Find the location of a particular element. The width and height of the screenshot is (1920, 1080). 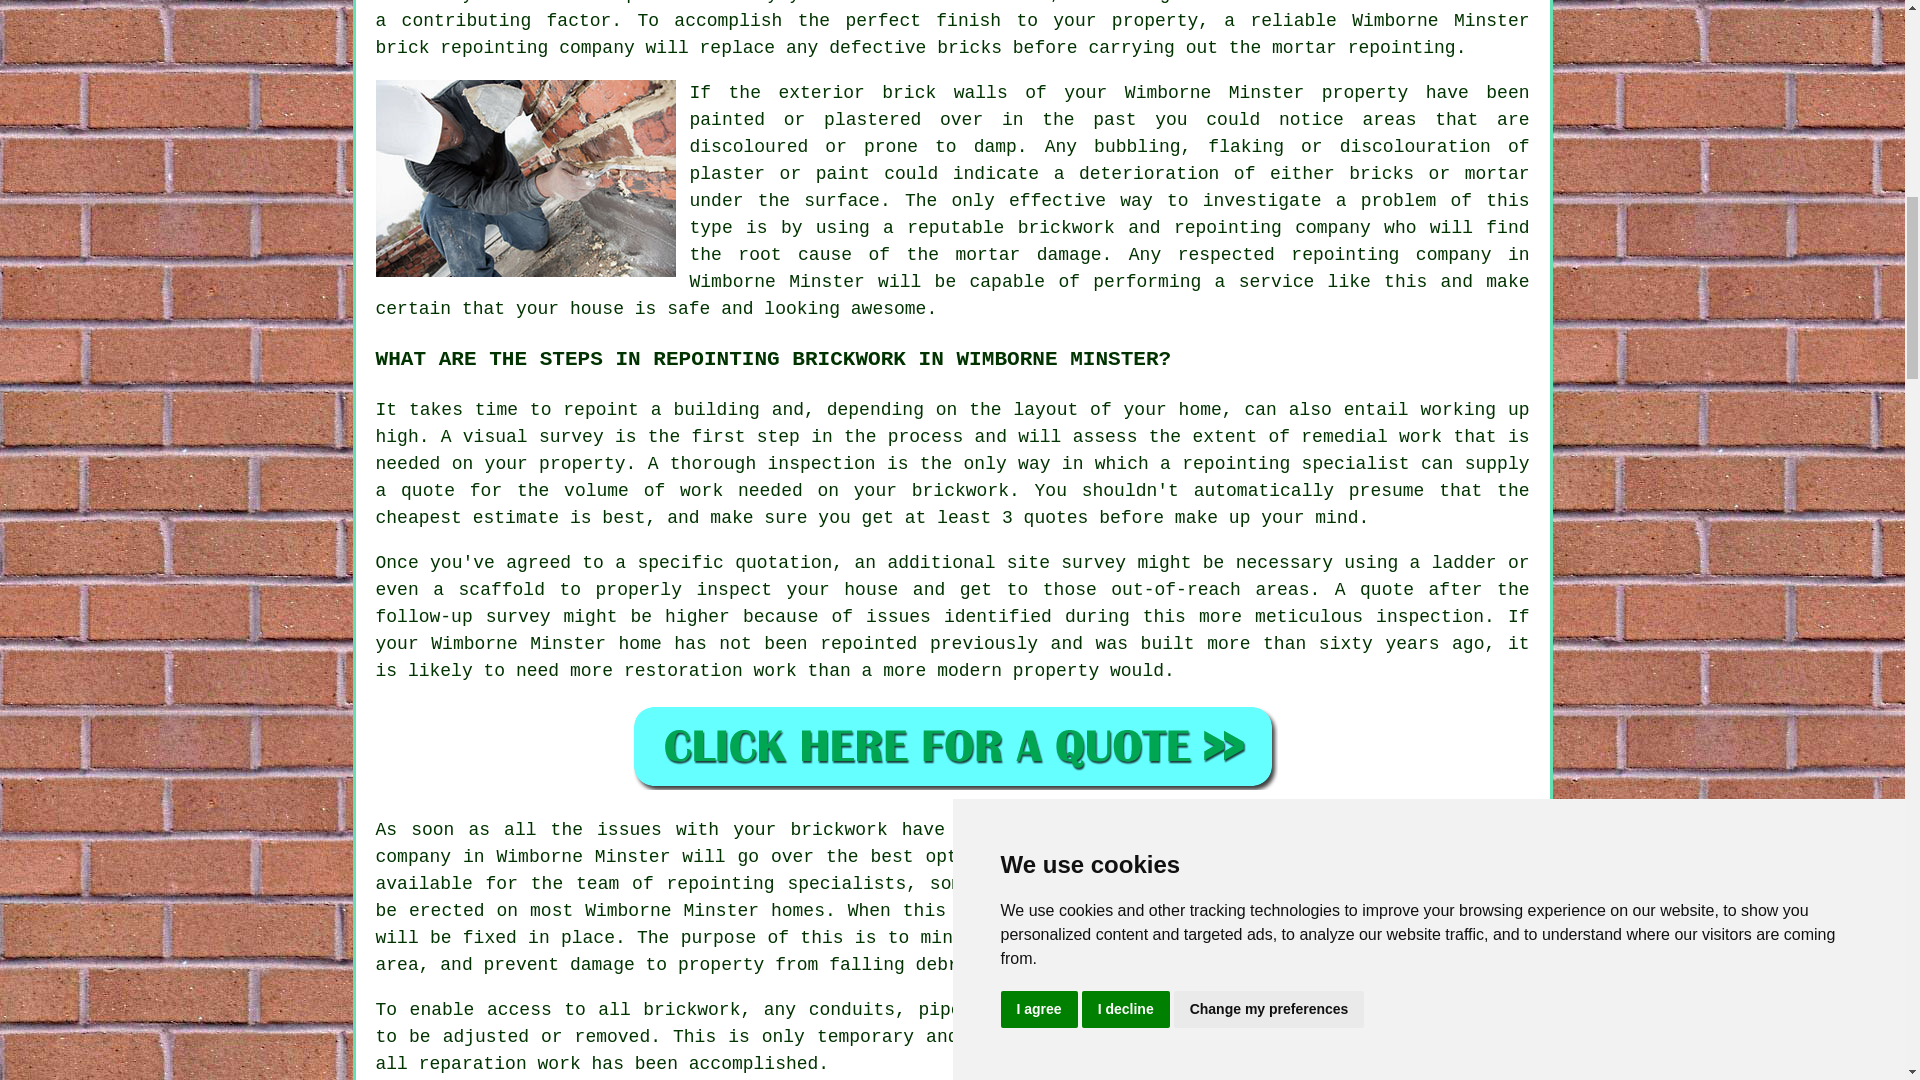

Brickwork Repointing Wimborne Minster is located at coordinates (526, 178).